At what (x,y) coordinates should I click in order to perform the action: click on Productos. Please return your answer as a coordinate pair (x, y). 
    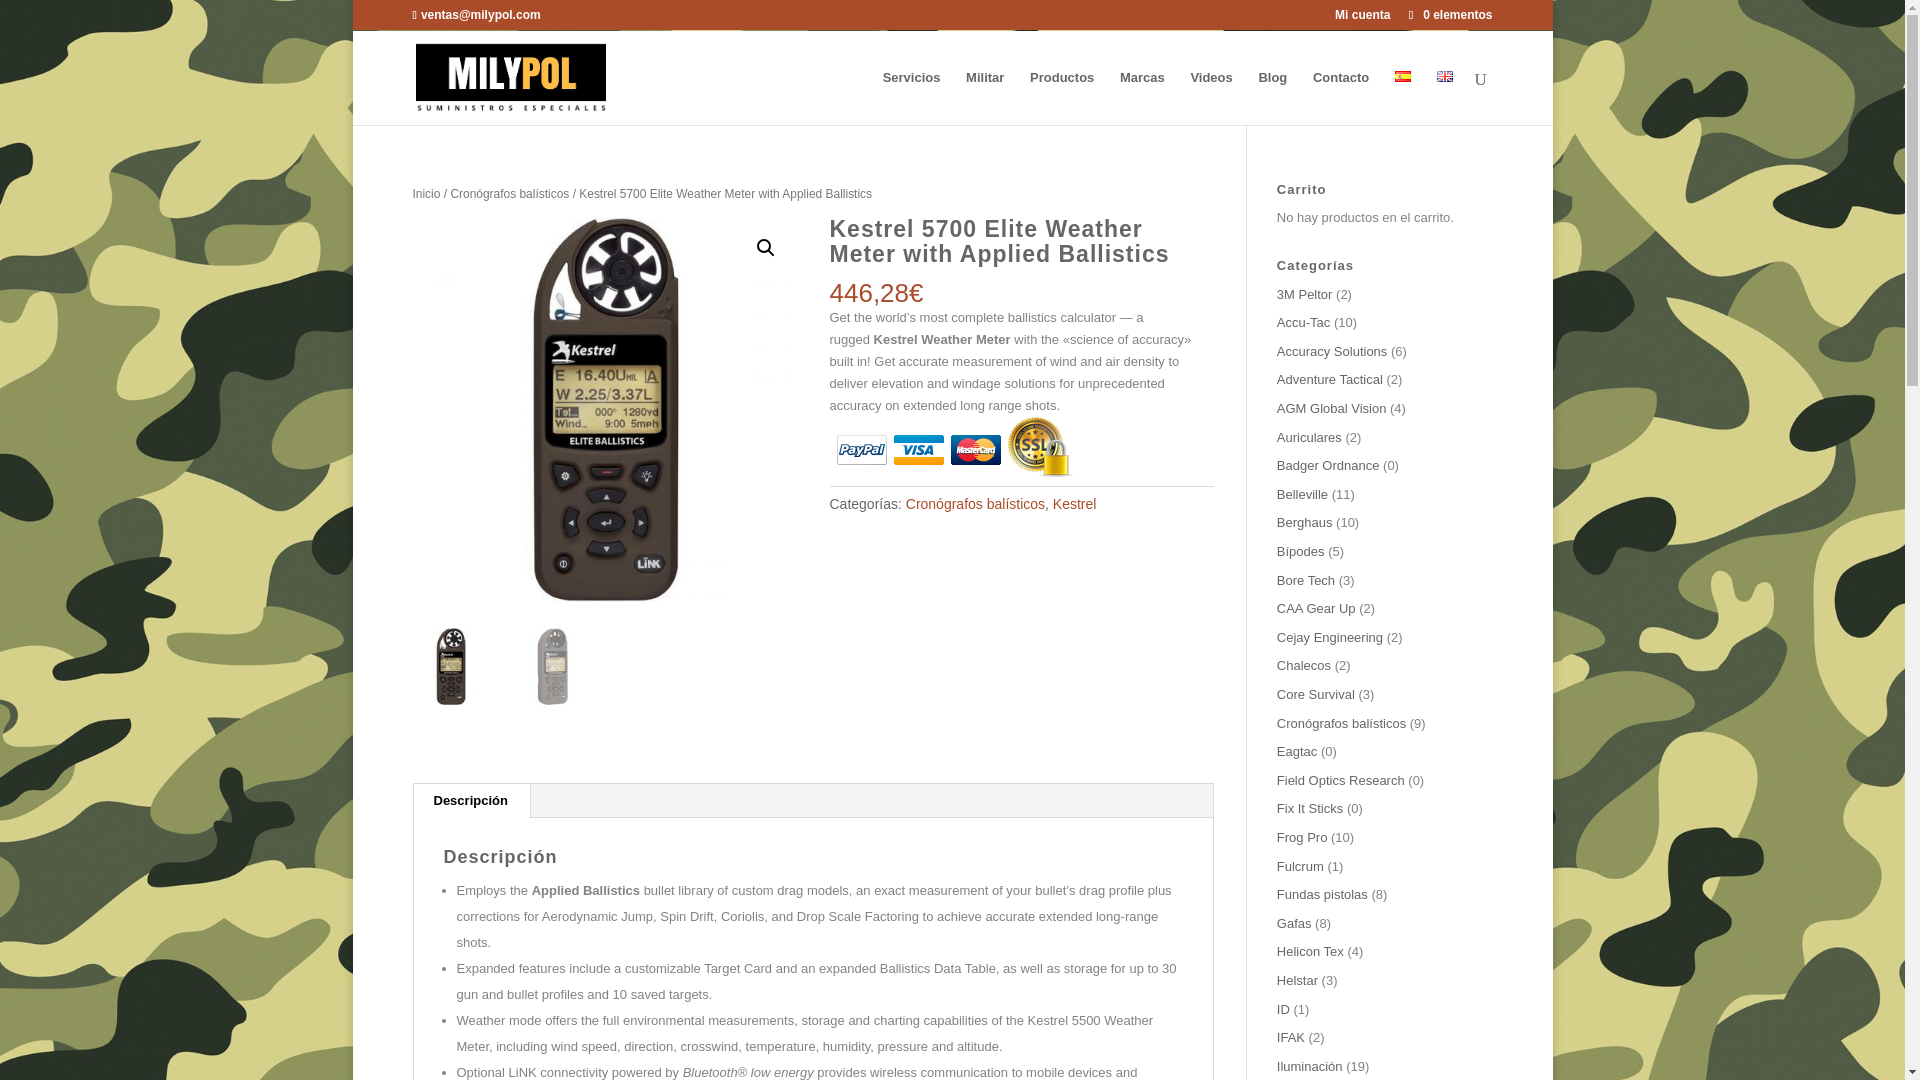
    Looking at the image, I should click on (1062, 98).